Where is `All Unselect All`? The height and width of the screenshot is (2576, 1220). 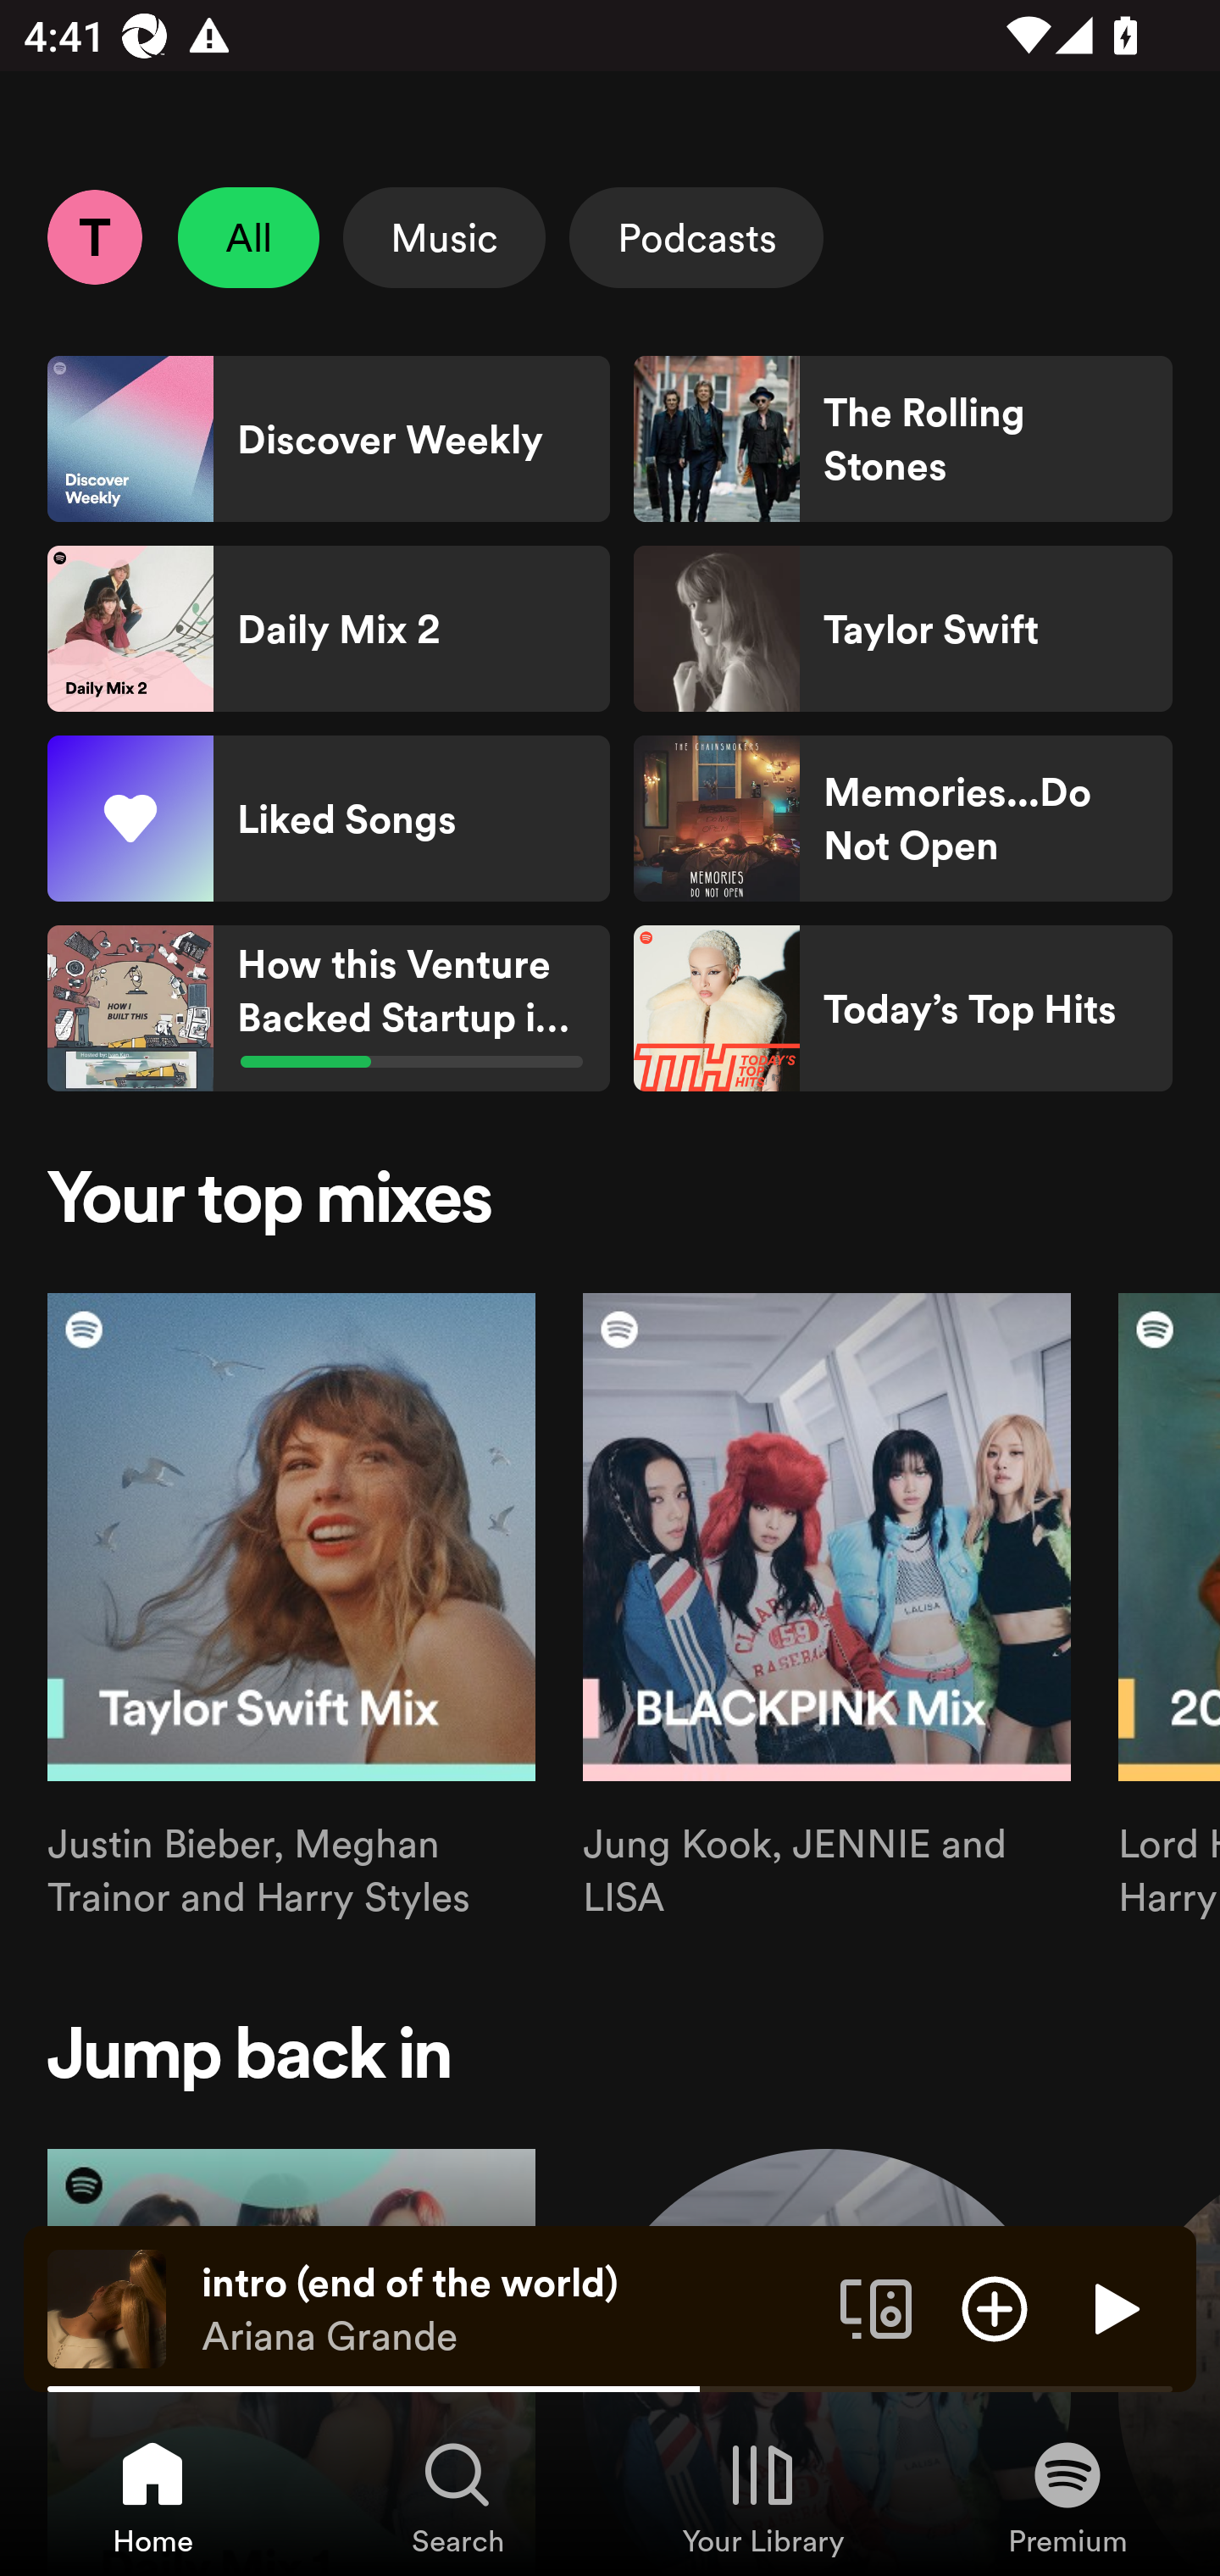
All Unselect All is located at coordinates (249, 237).